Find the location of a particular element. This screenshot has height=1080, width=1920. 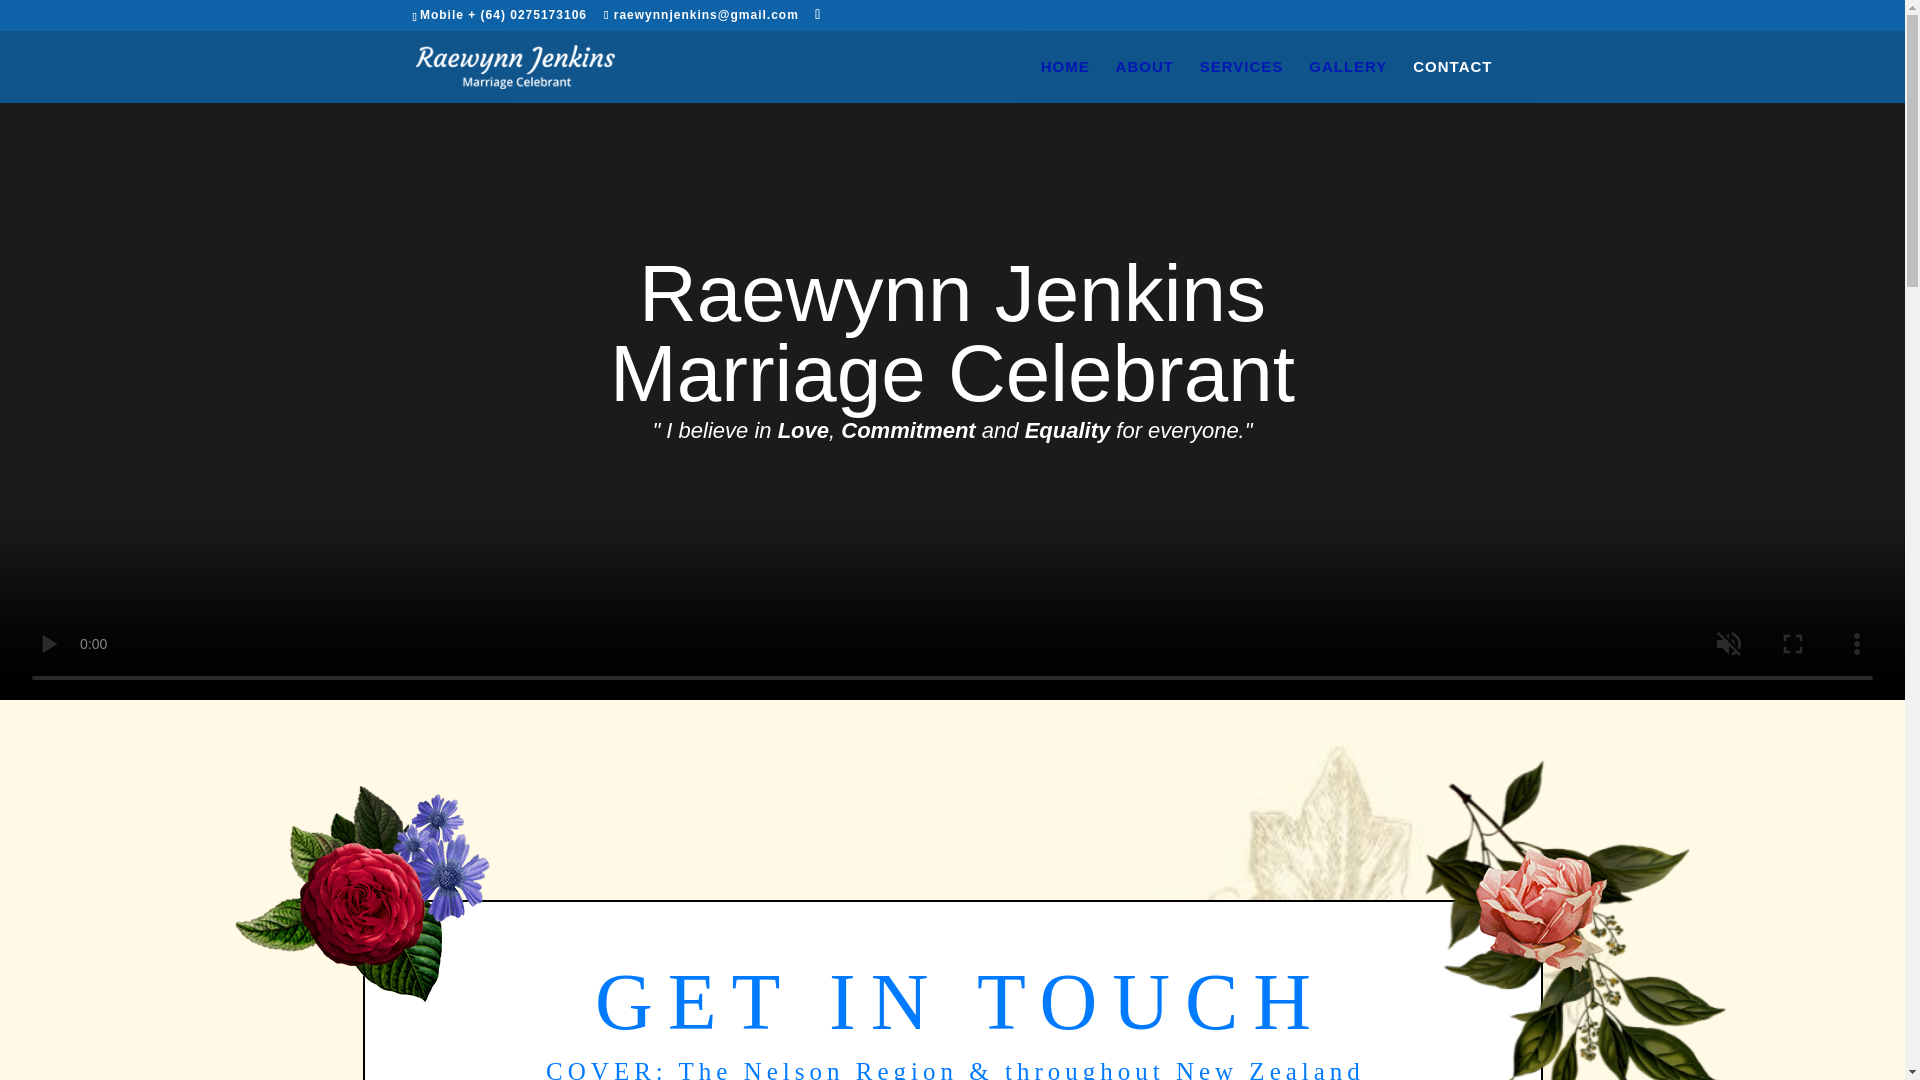

SERVICES is located at coordinates (1242, 81).